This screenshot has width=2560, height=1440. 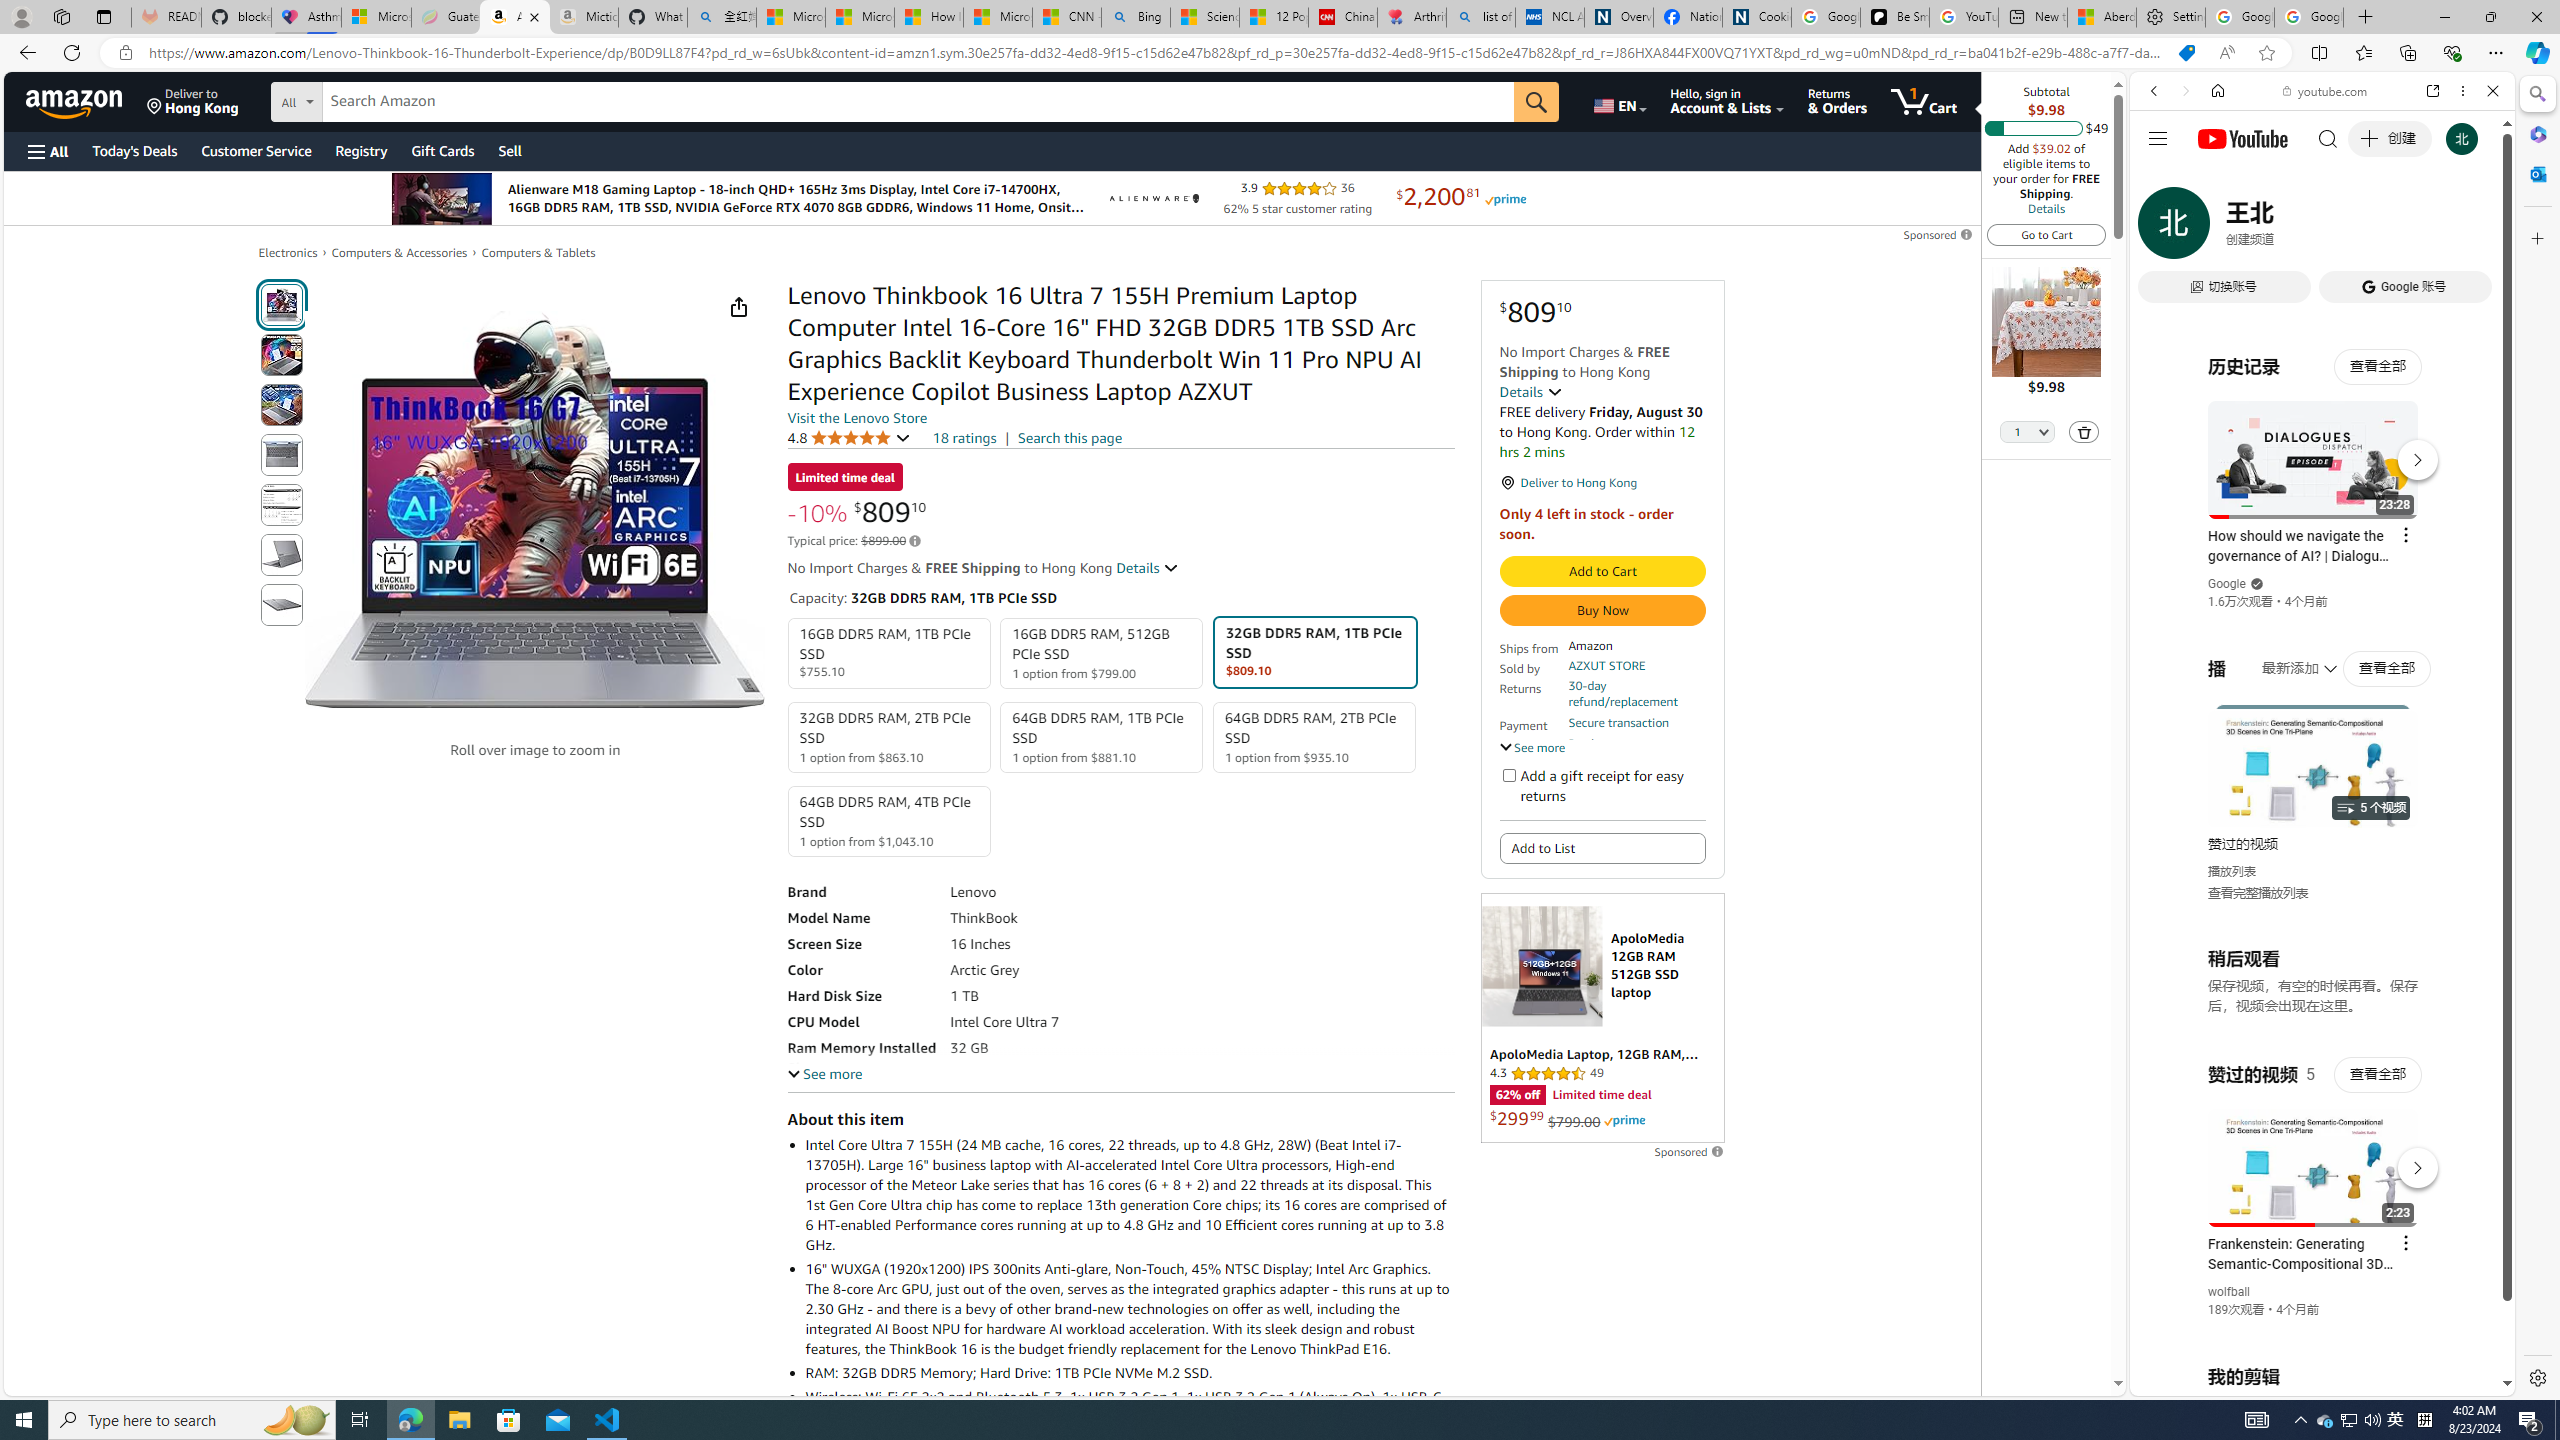 I want to click on Computers & Accessories, so click(x=399, y=253).